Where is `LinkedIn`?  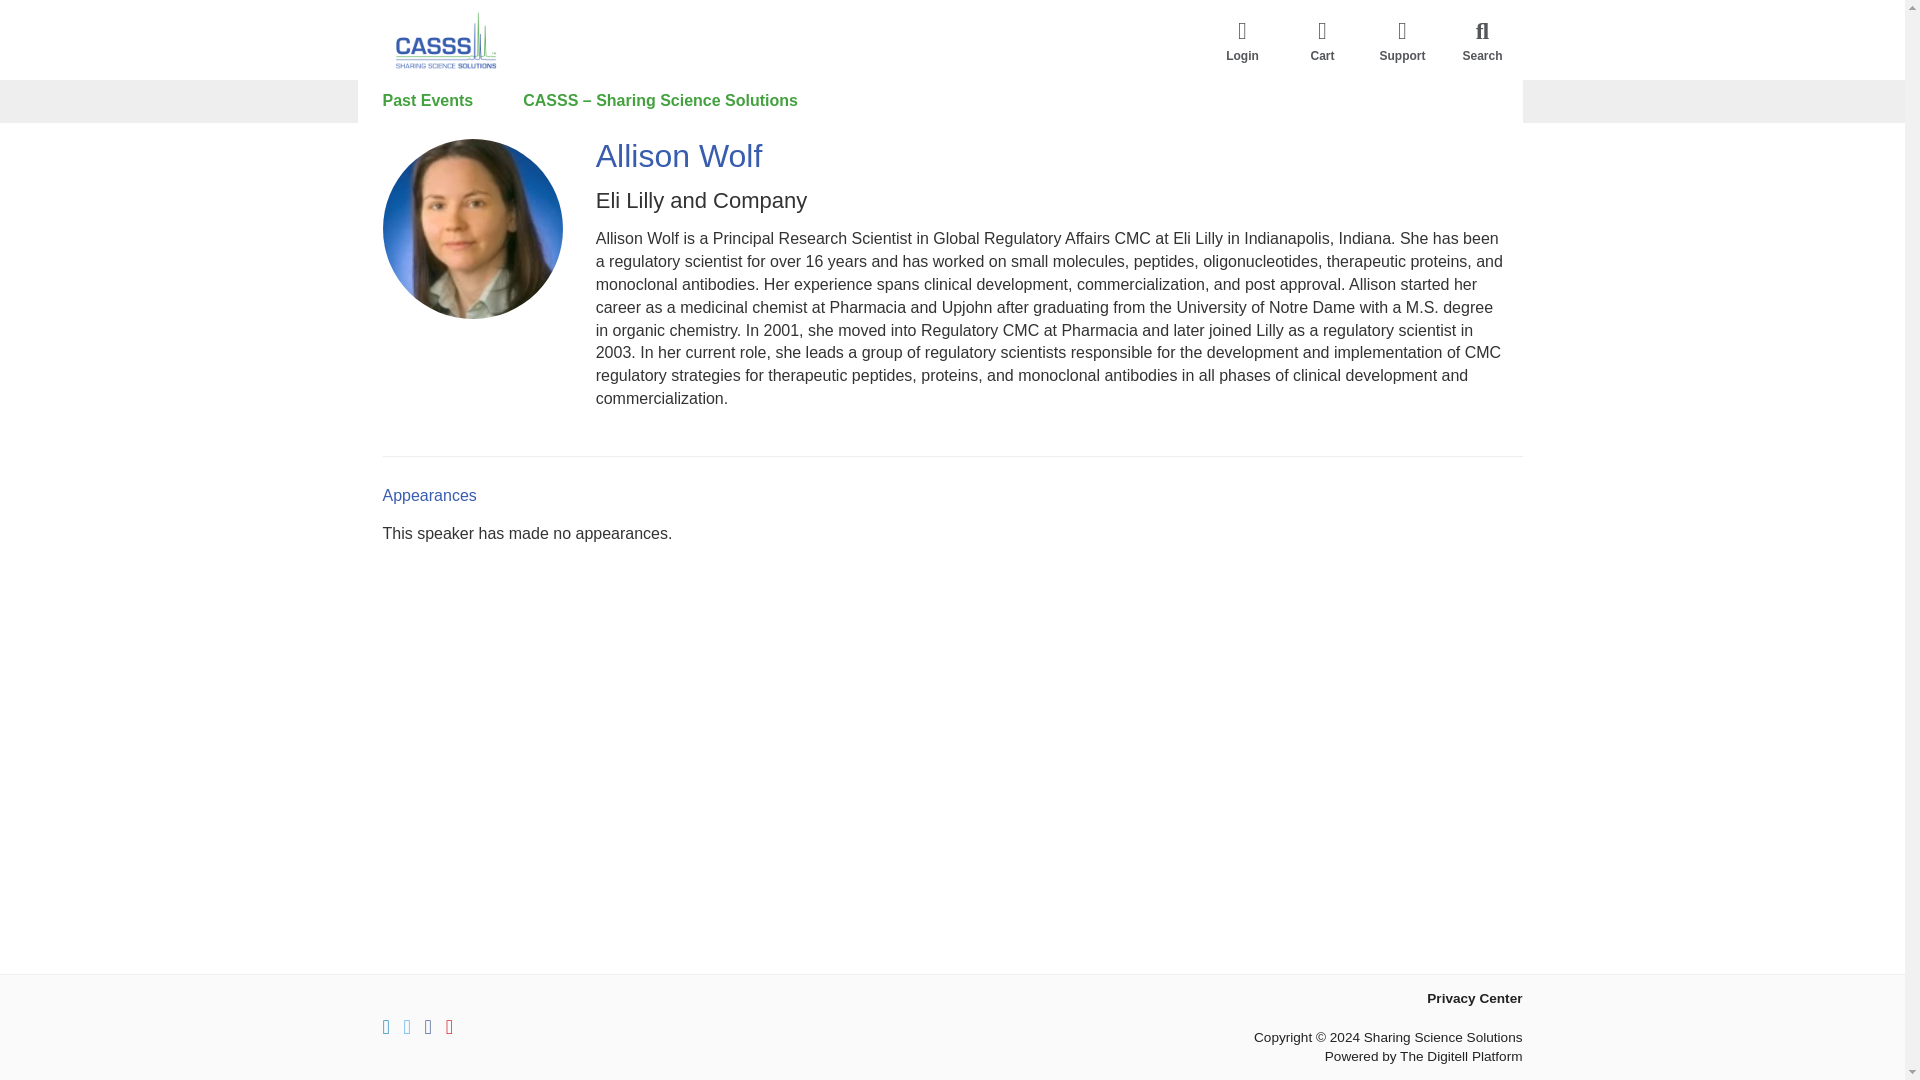 LinkedIn is located at coordinates (386, 1026).